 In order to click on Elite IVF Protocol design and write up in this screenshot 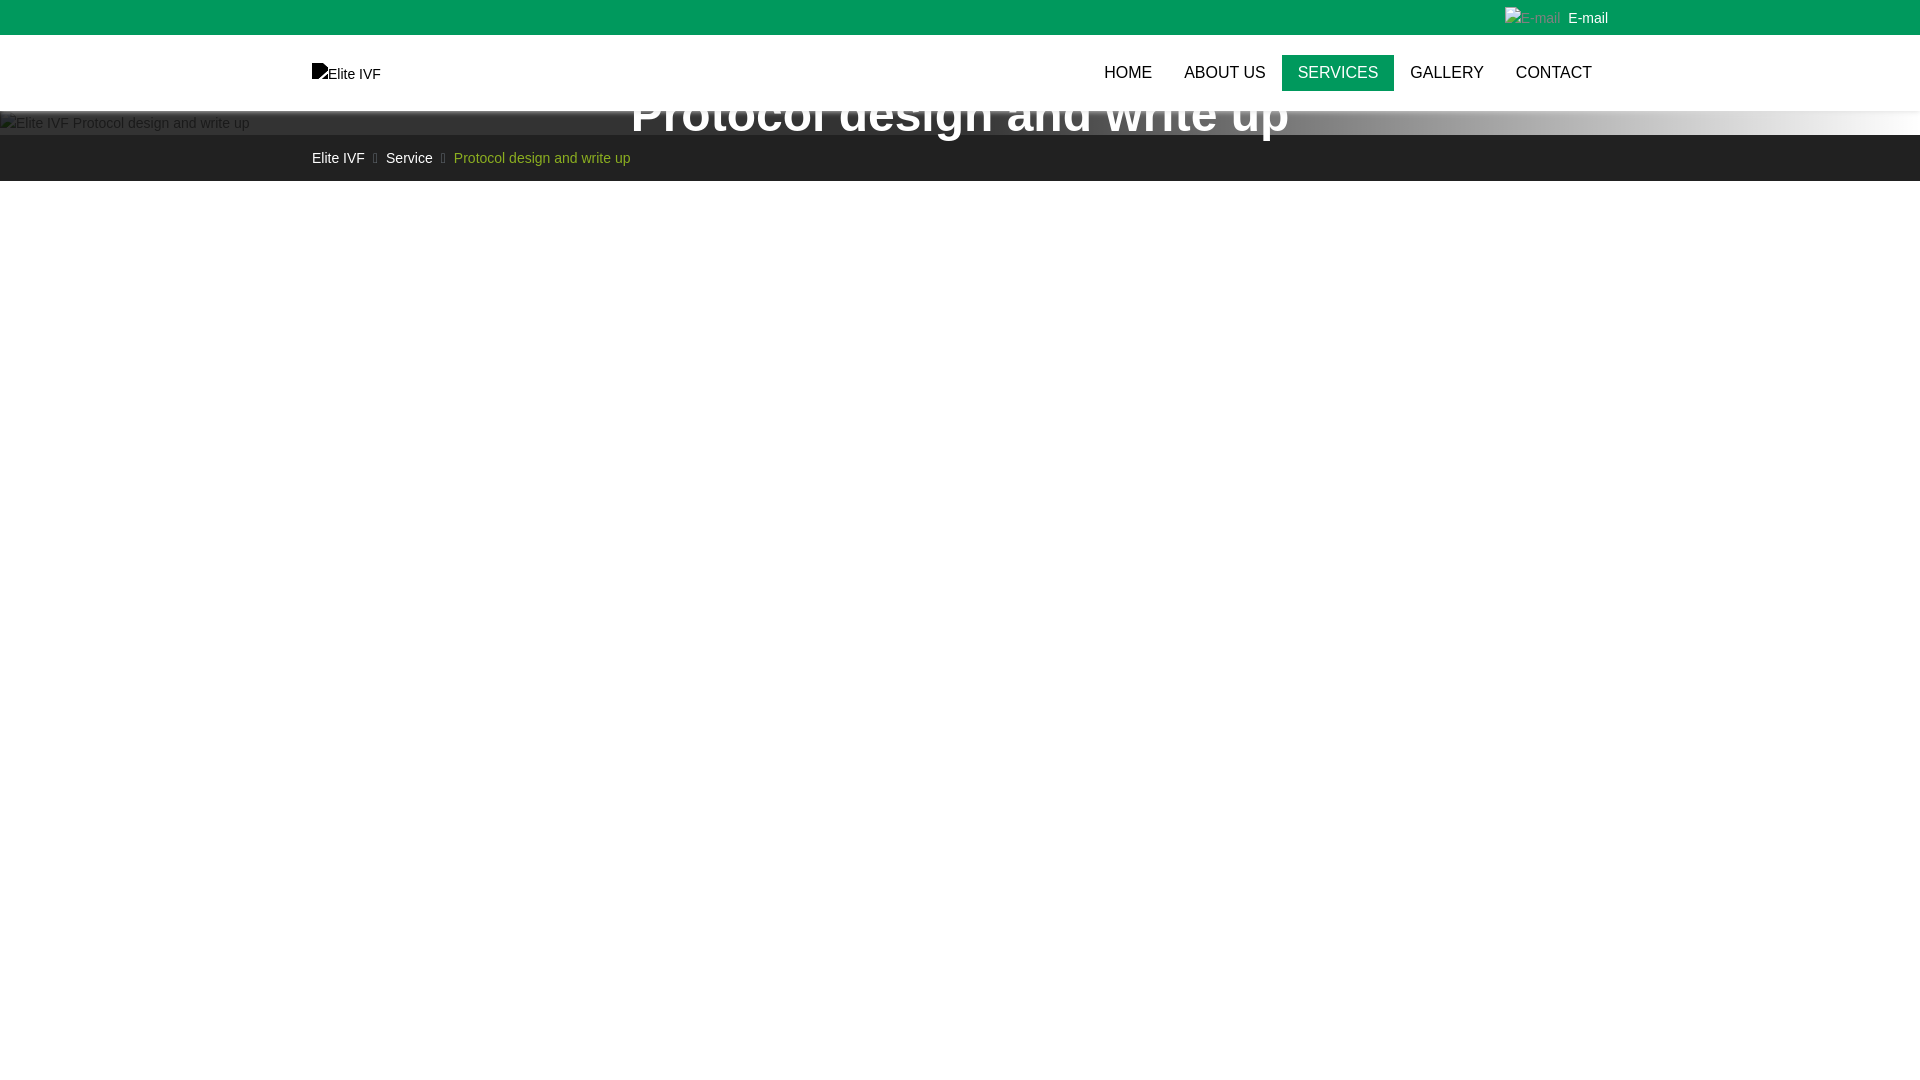, I will do `click(124, 122)`.